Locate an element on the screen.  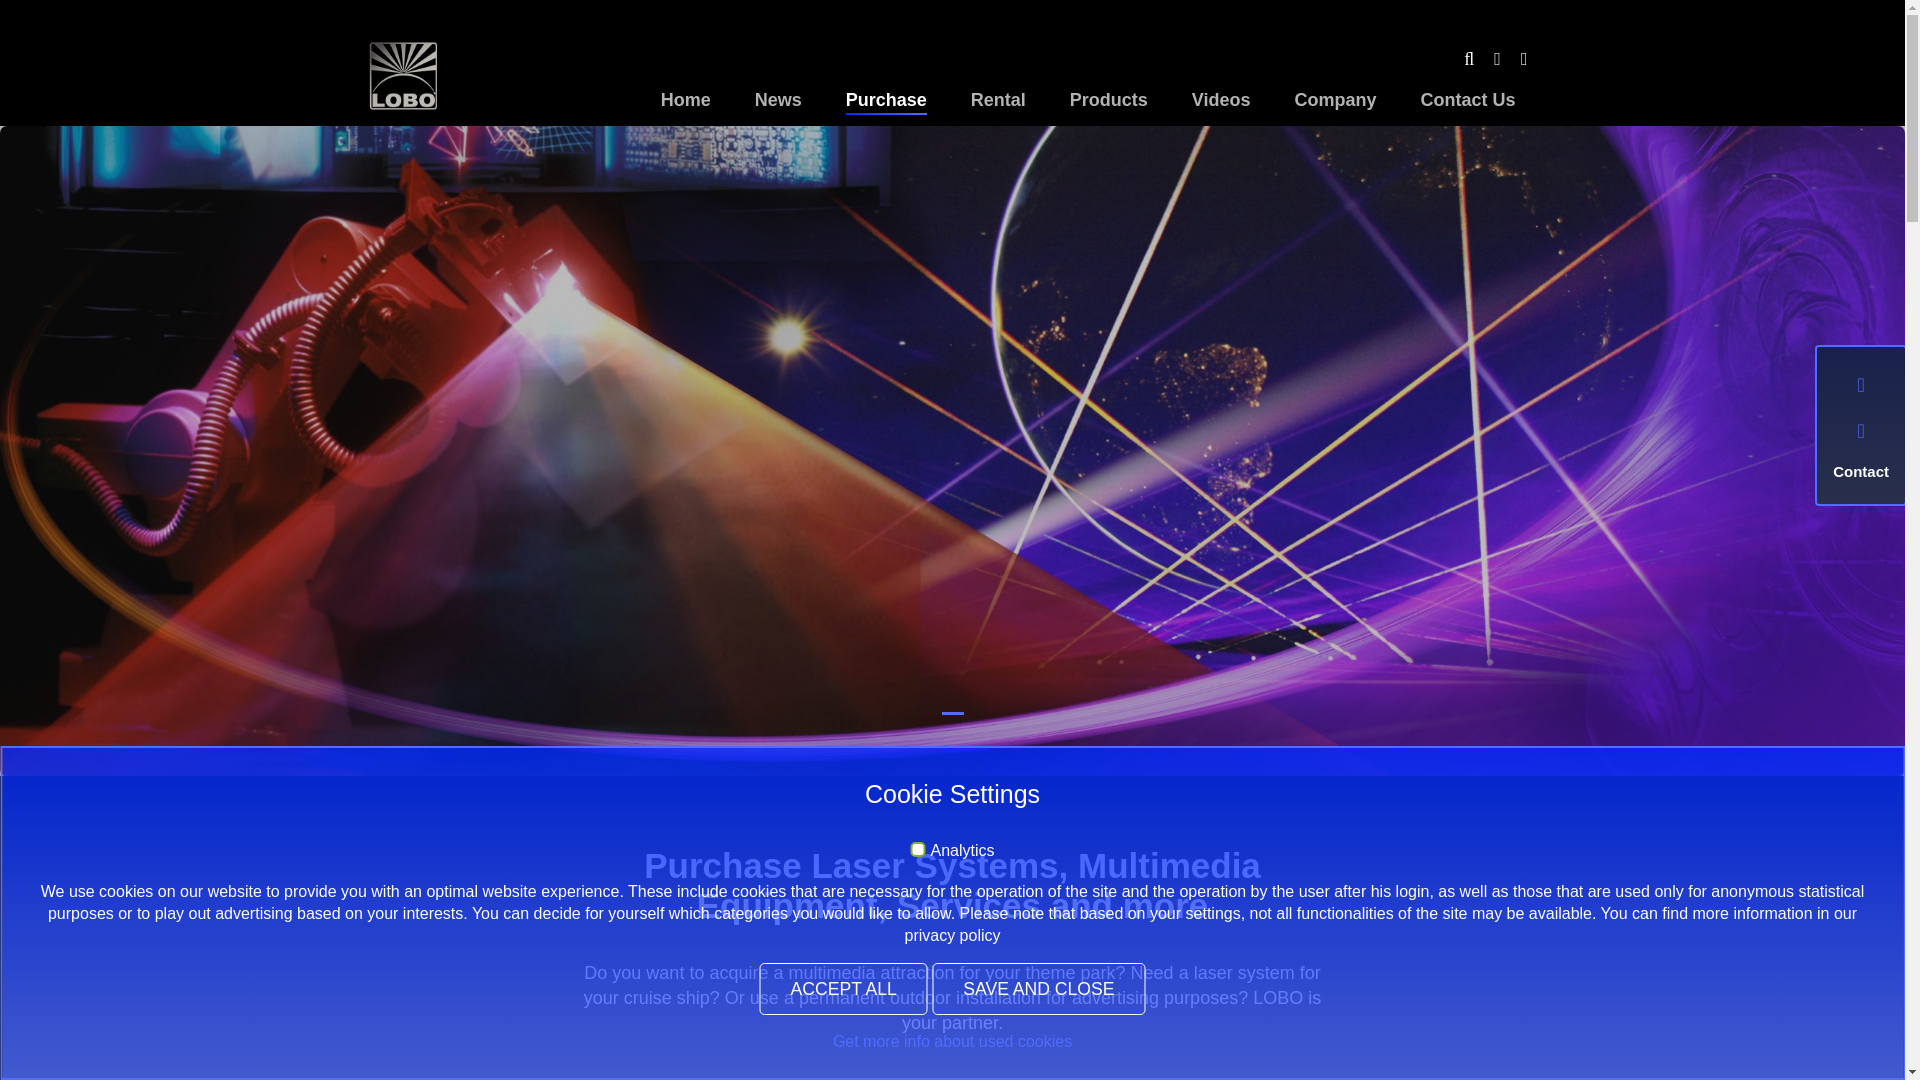
Home is located at coordinates (686, 102).